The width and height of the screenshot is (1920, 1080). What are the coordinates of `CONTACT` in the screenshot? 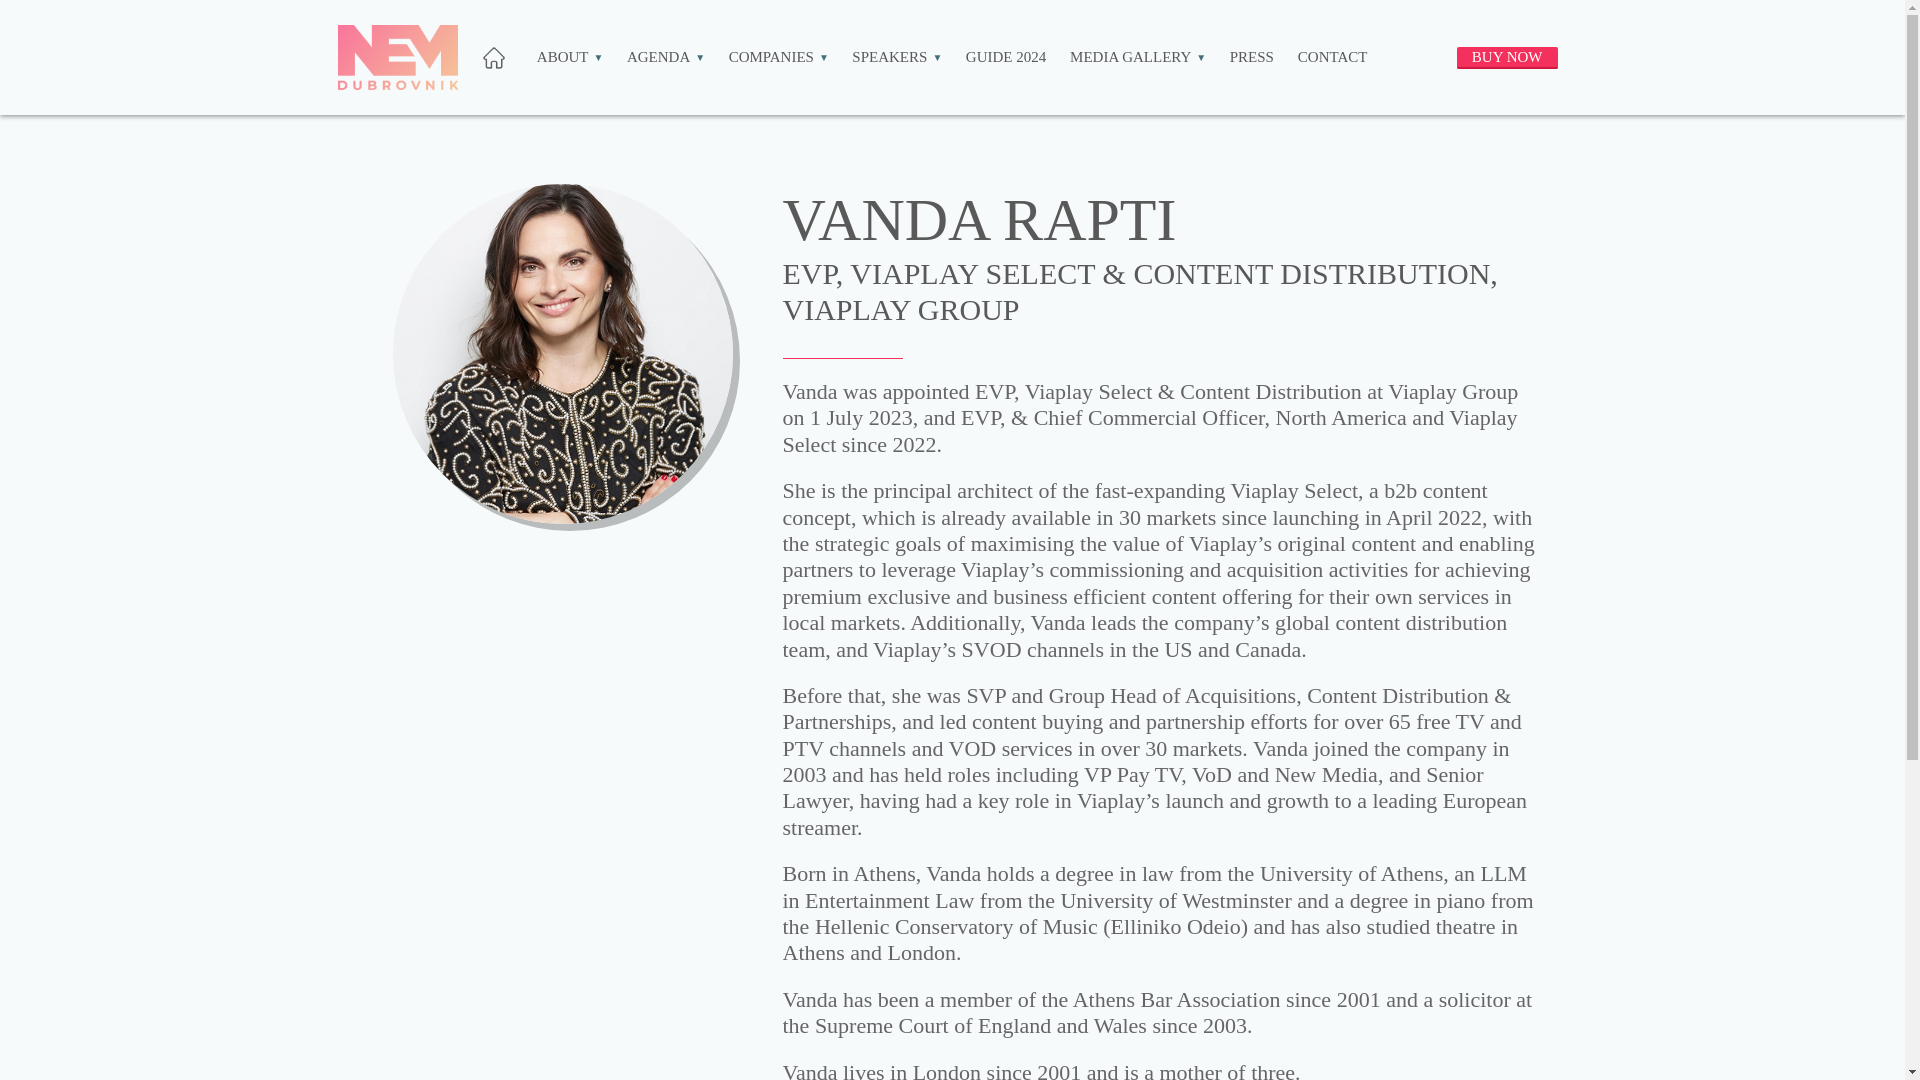 It's located at (1332, 56).